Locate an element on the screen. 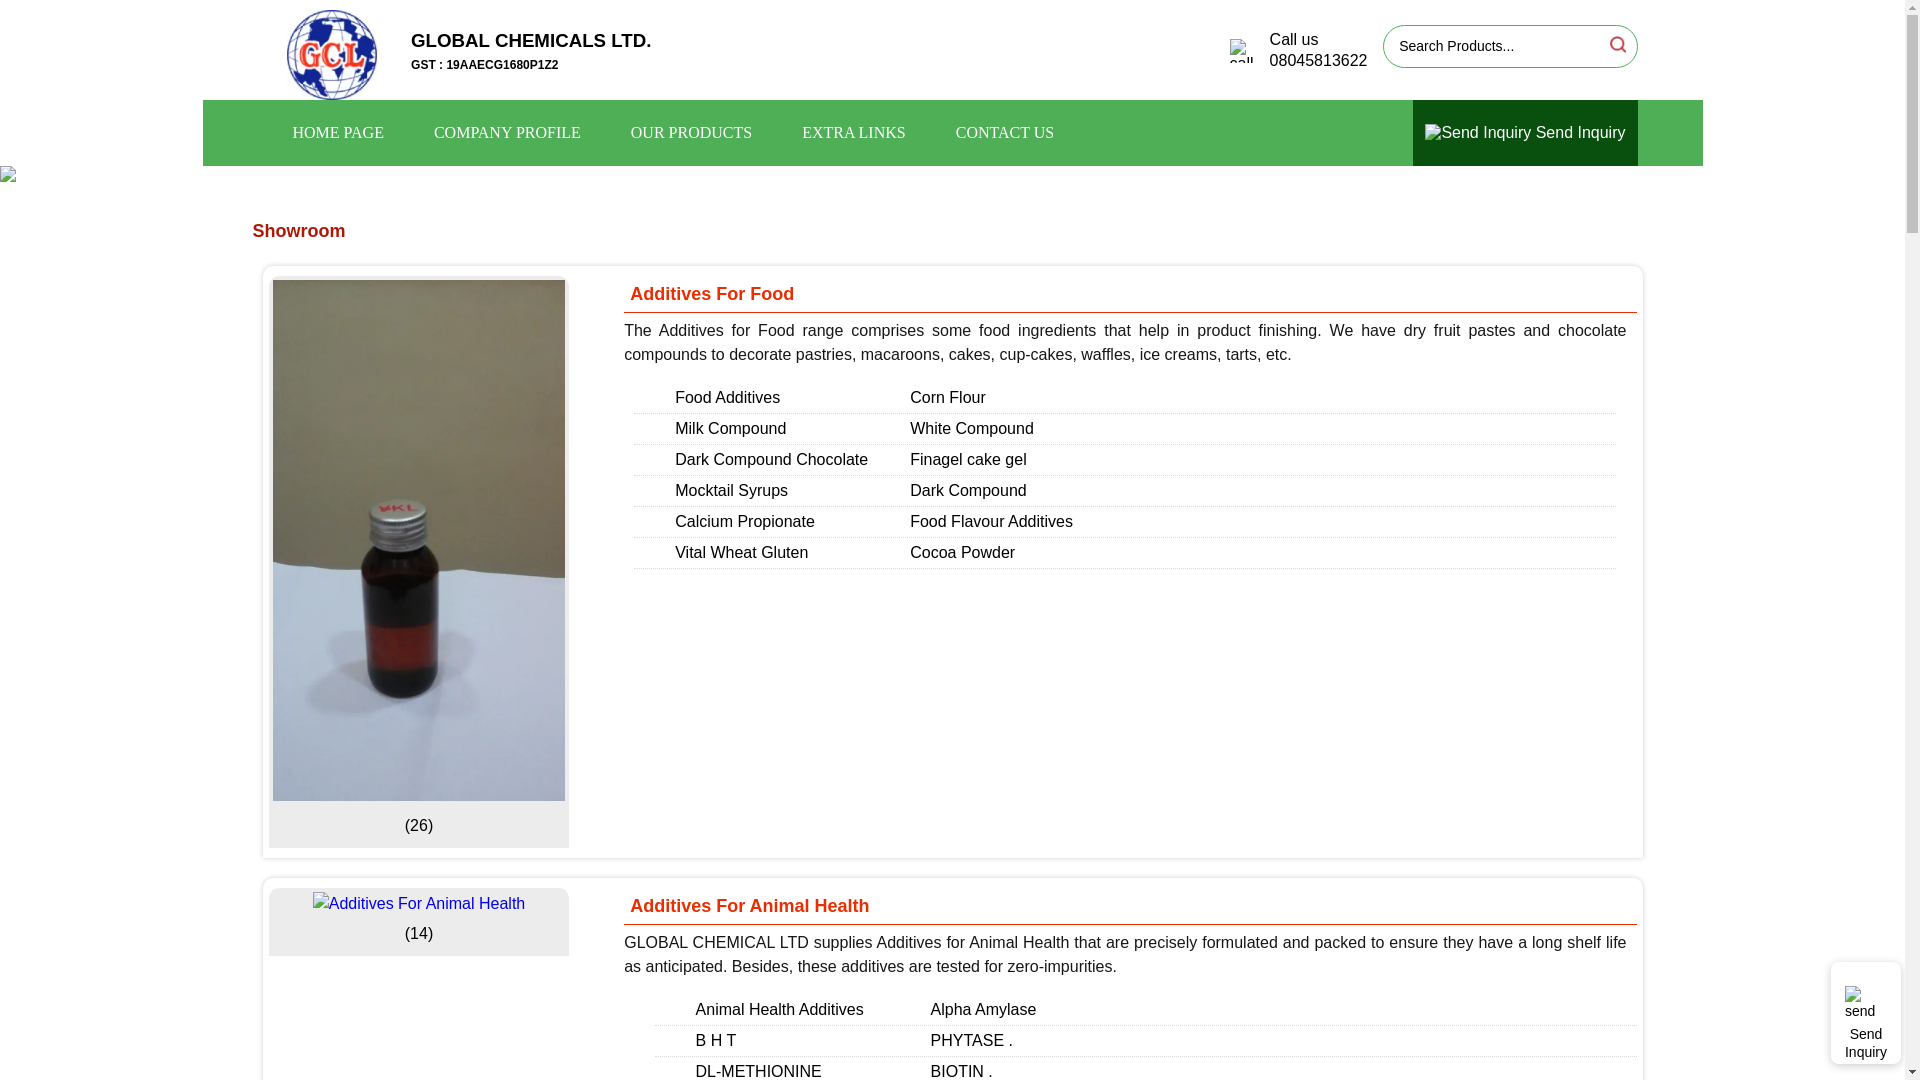 The image size is (1920, 1080). White Compound is located at coordinates (972, 428).